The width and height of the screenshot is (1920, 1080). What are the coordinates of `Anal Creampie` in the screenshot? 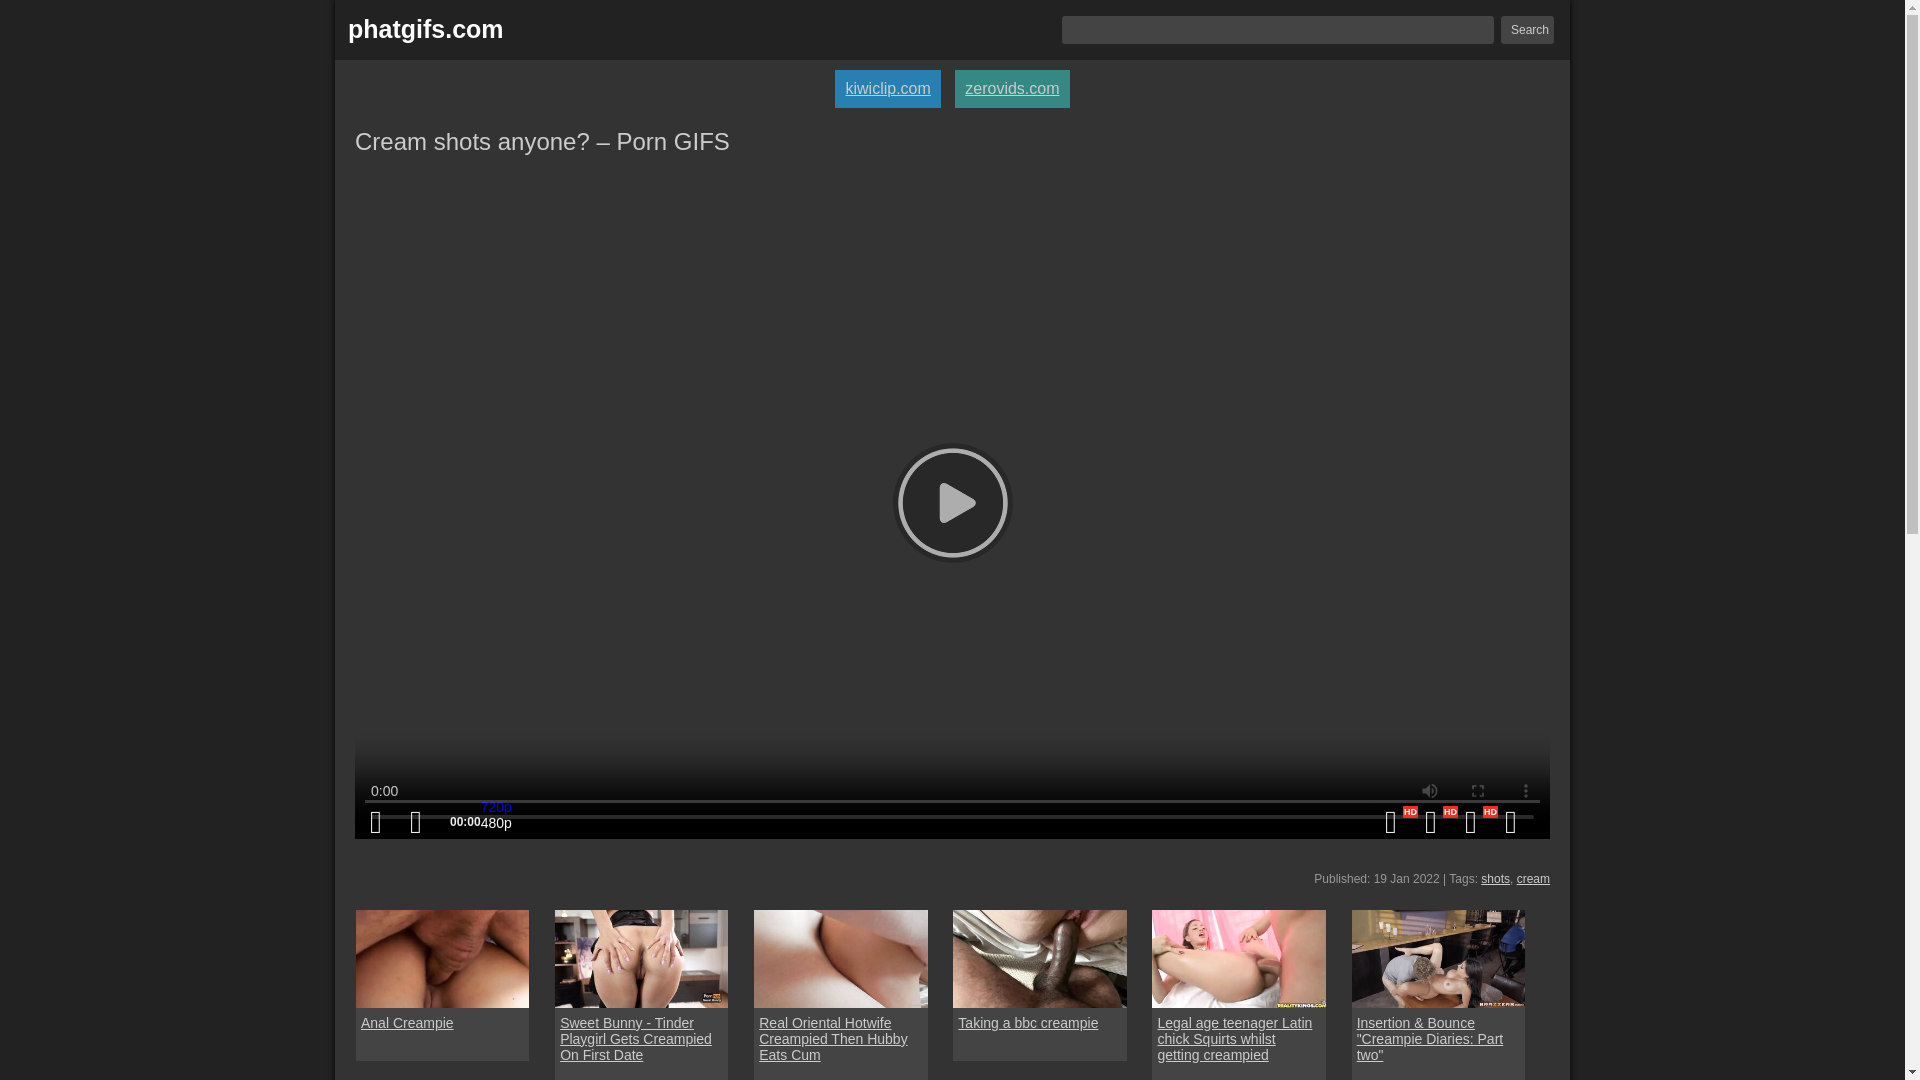 It's located at (406, 1023).